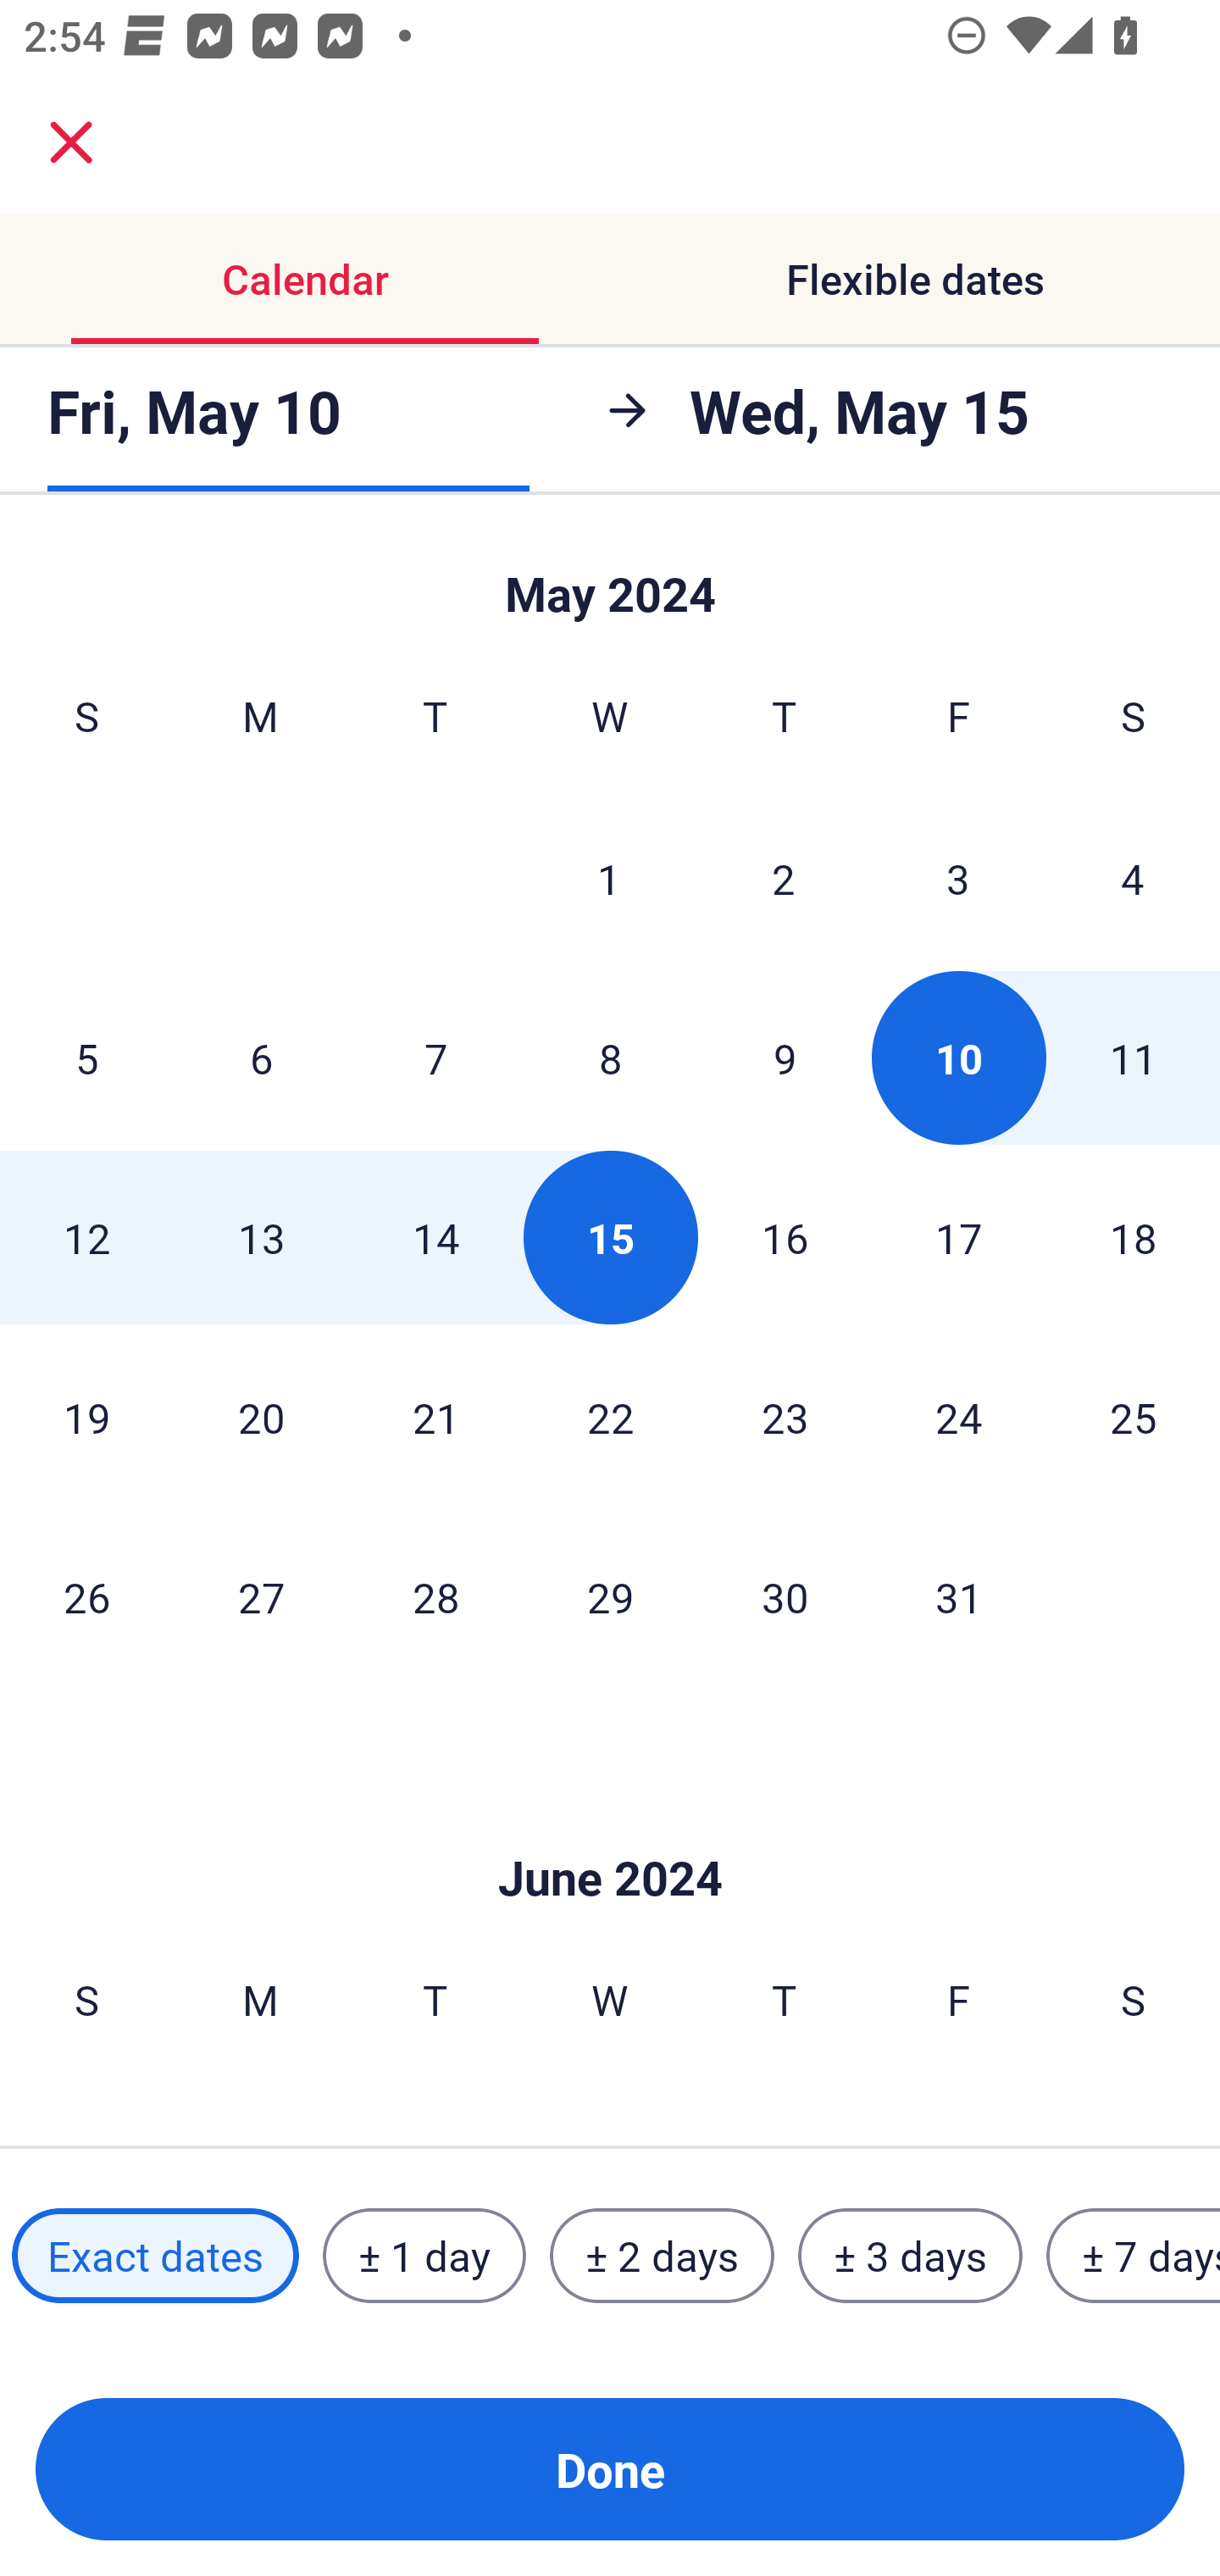 Image resolution: width=1220 pixels, height=2576 pixels. What do you see at coordinates (155, 2255) in the screenshot?
I see `Exact dates` at bounding box center [155, 2255].